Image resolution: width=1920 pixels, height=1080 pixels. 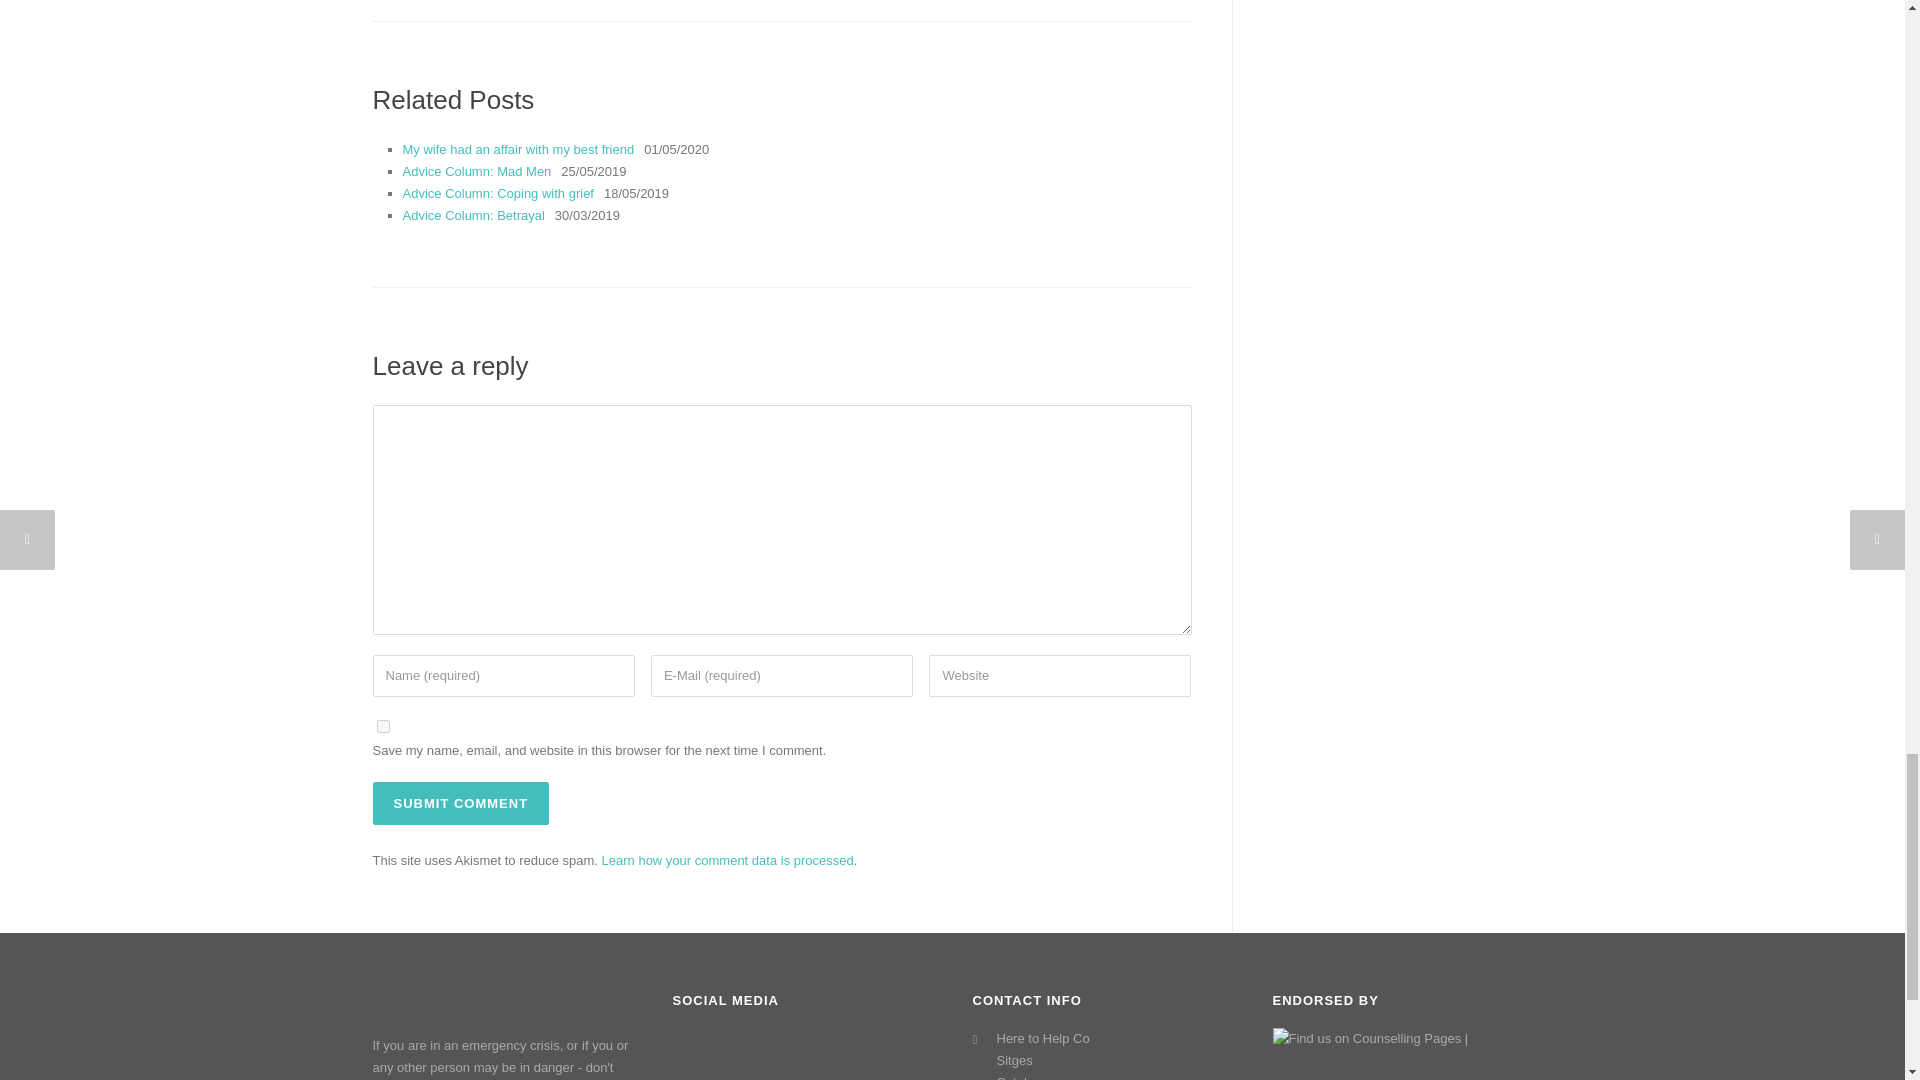 What do you see at coordinates (497, 192) in the screenshot?
I see `Link to Advice Column: Coping with grief` at bounding box center [497, 192].